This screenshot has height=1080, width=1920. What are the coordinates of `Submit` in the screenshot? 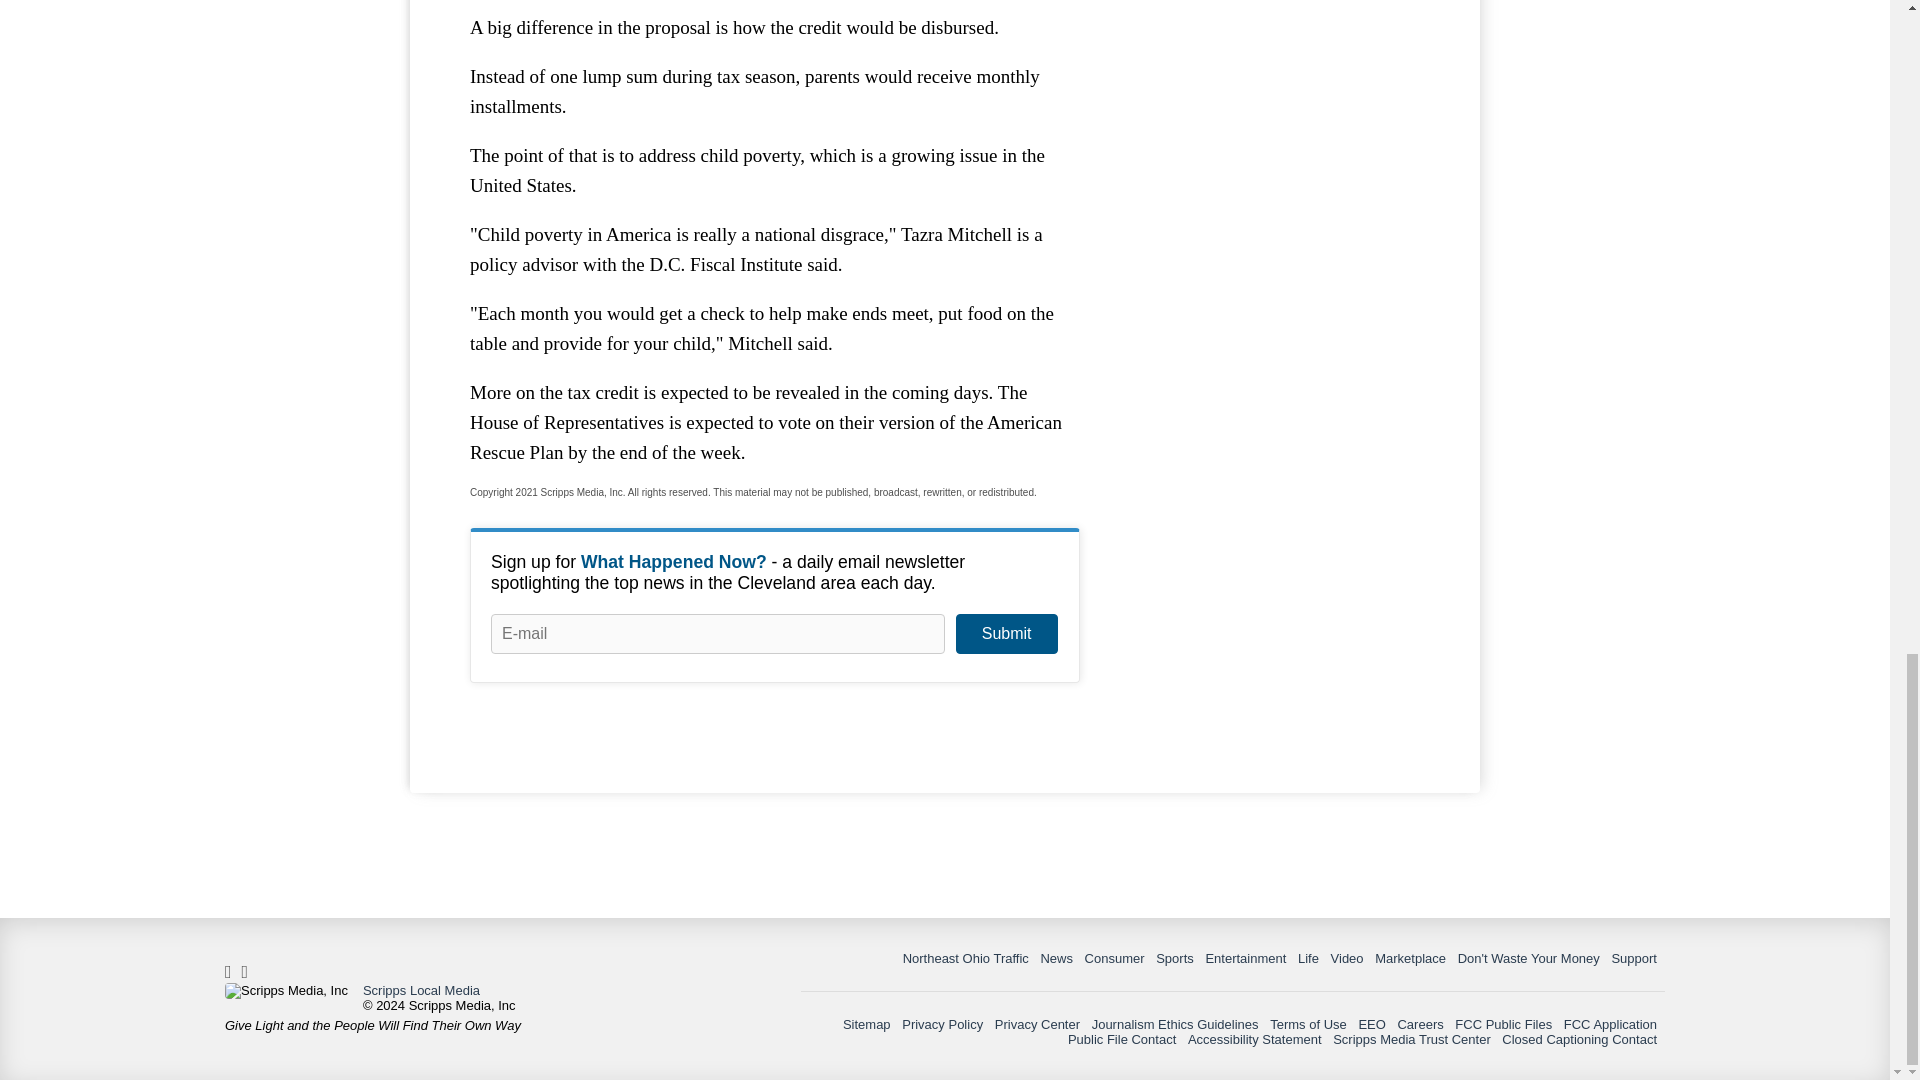 It's located at (1006, 634).